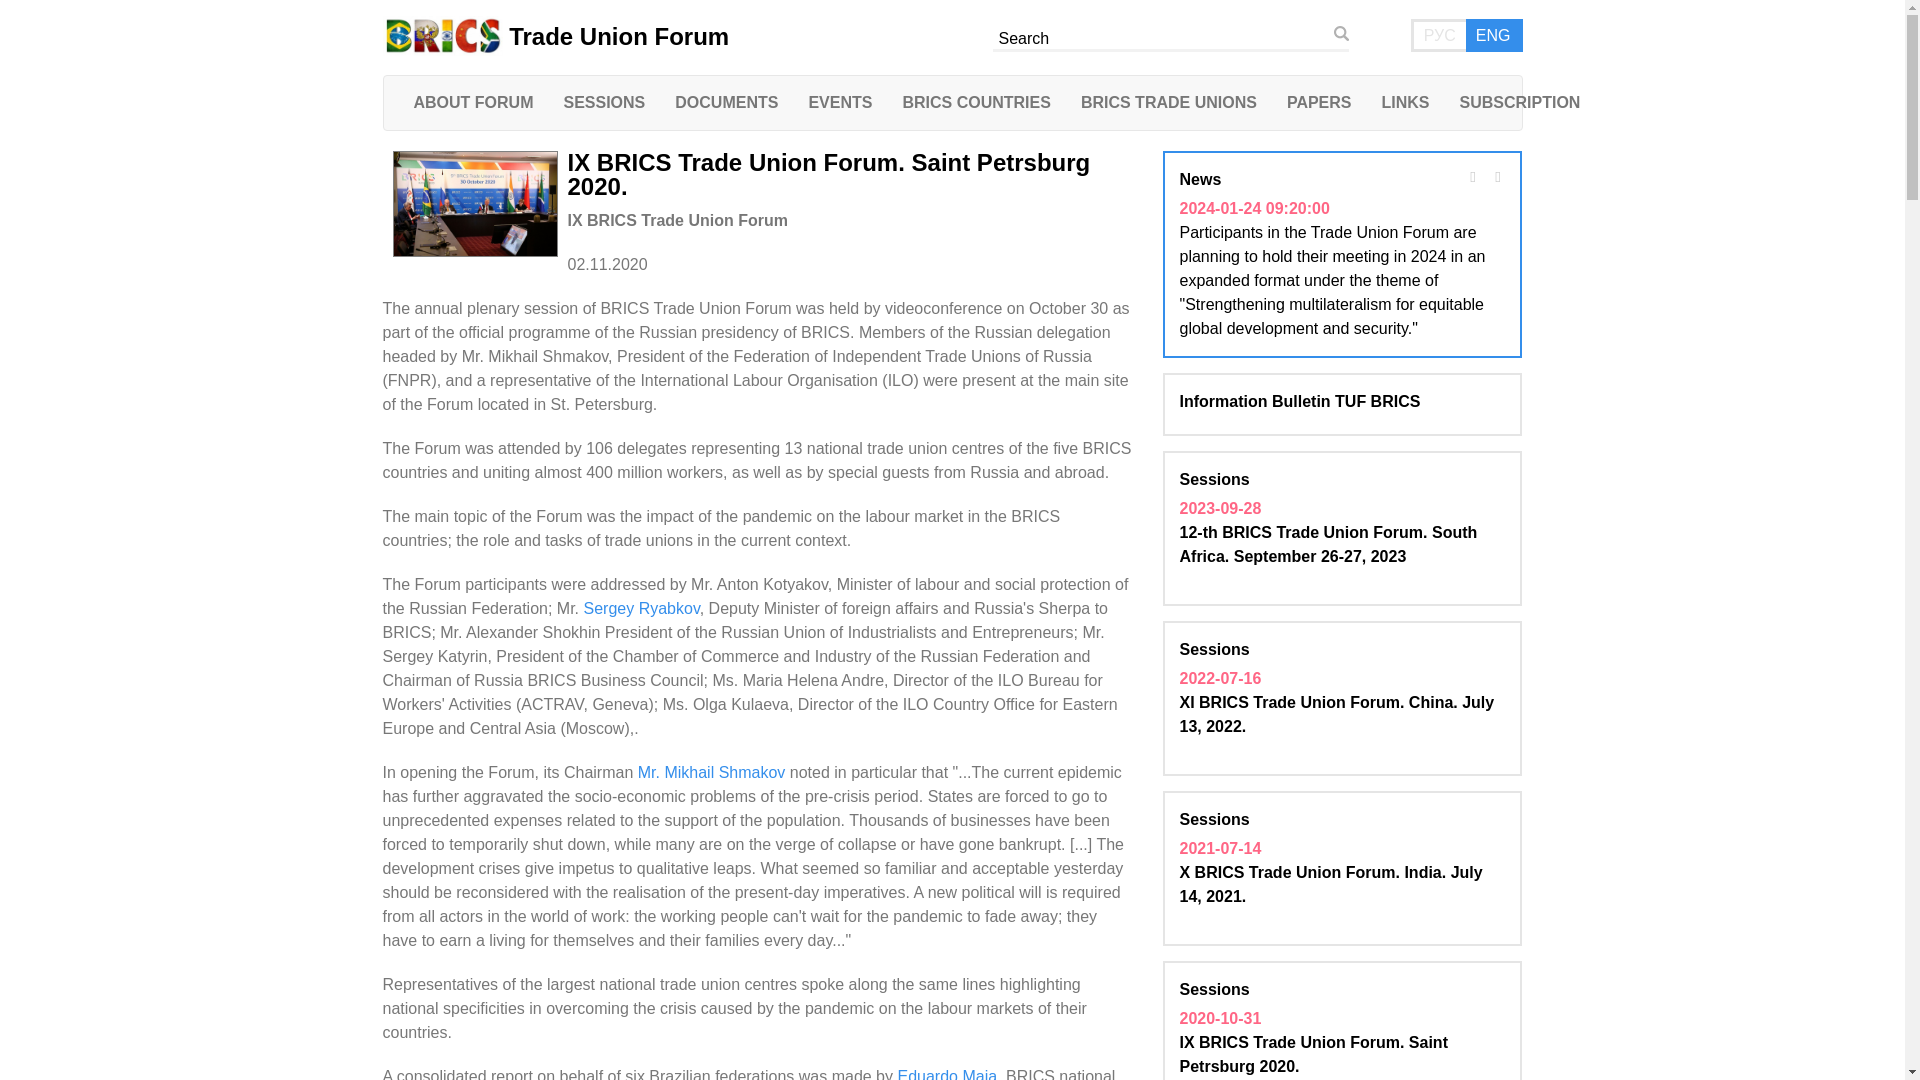 This screenshot has height=1080, width=1920. What do you see at coordinates (1493, 35) in the screenshot?
I see `ENG` at bounding box center [1493, 35].